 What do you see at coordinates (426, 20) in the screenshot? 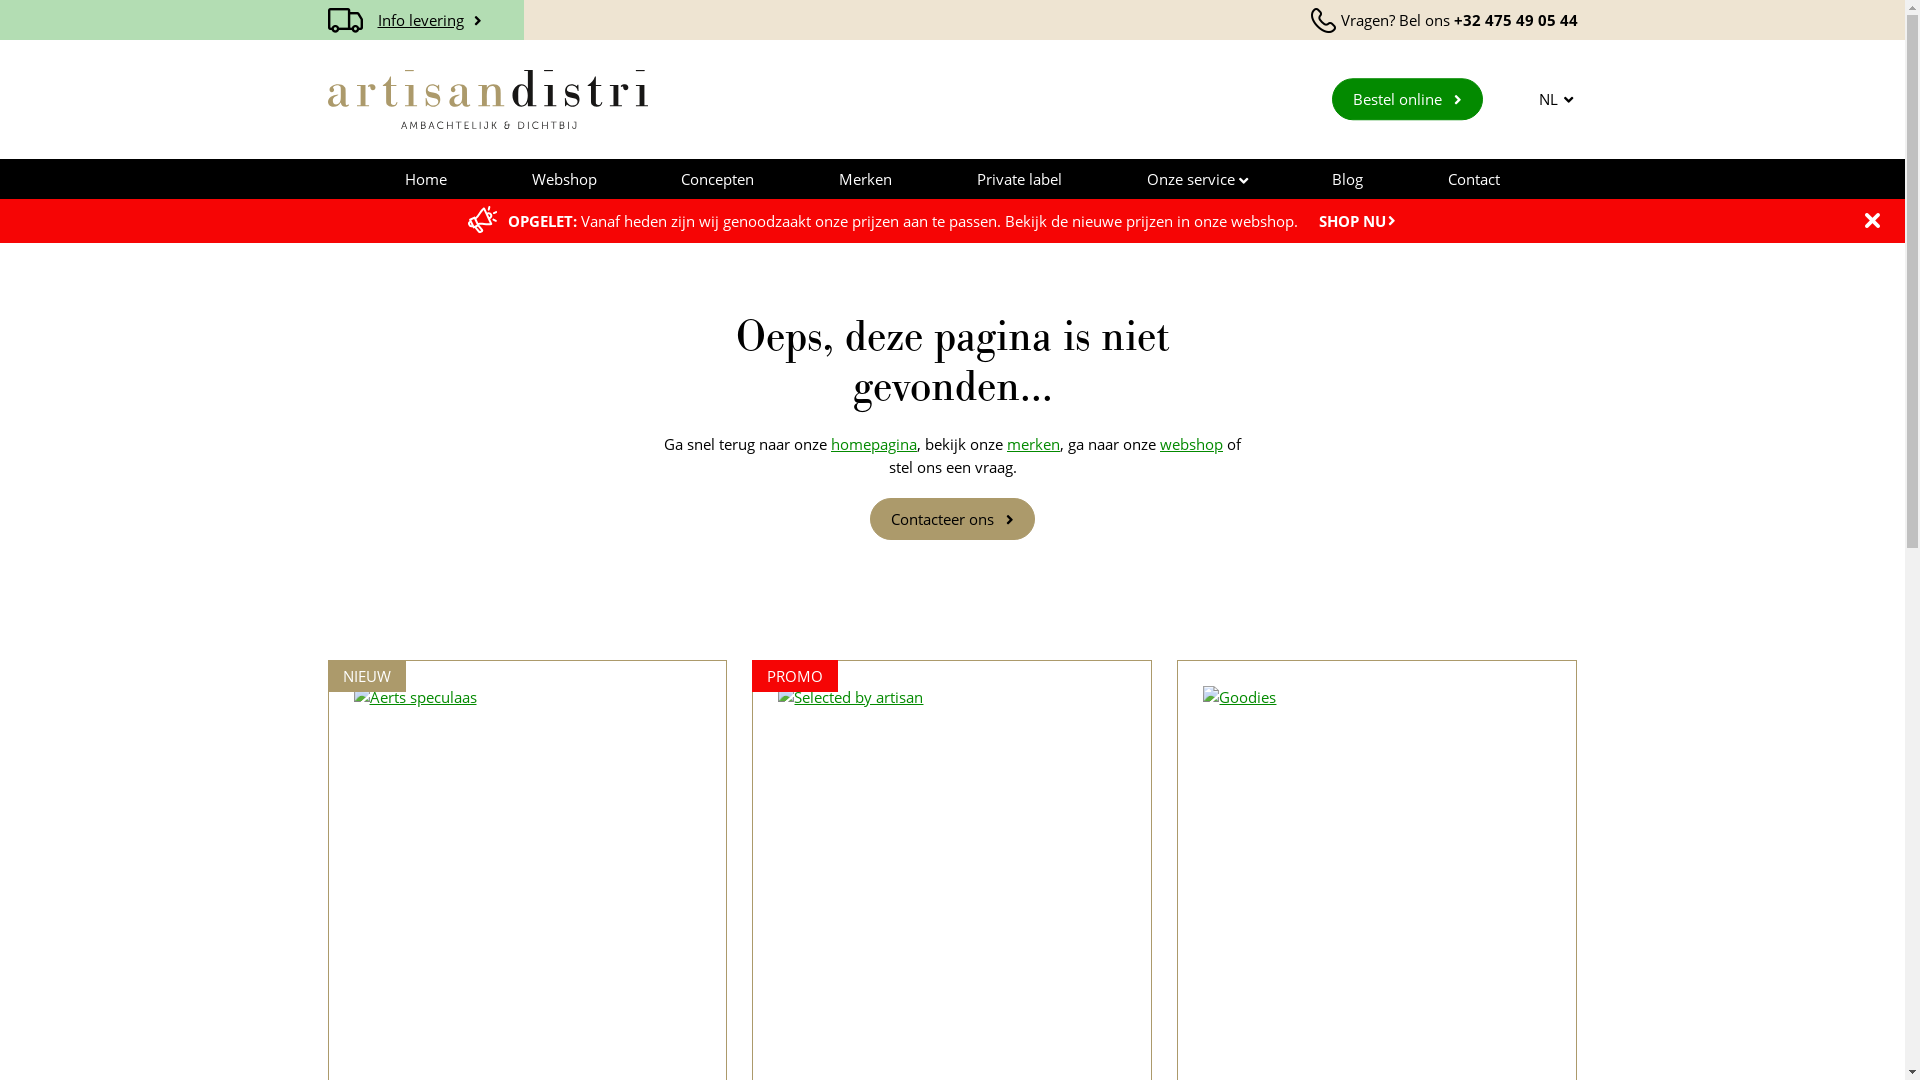
I see `Info levering` at bounding box center [426, 20].